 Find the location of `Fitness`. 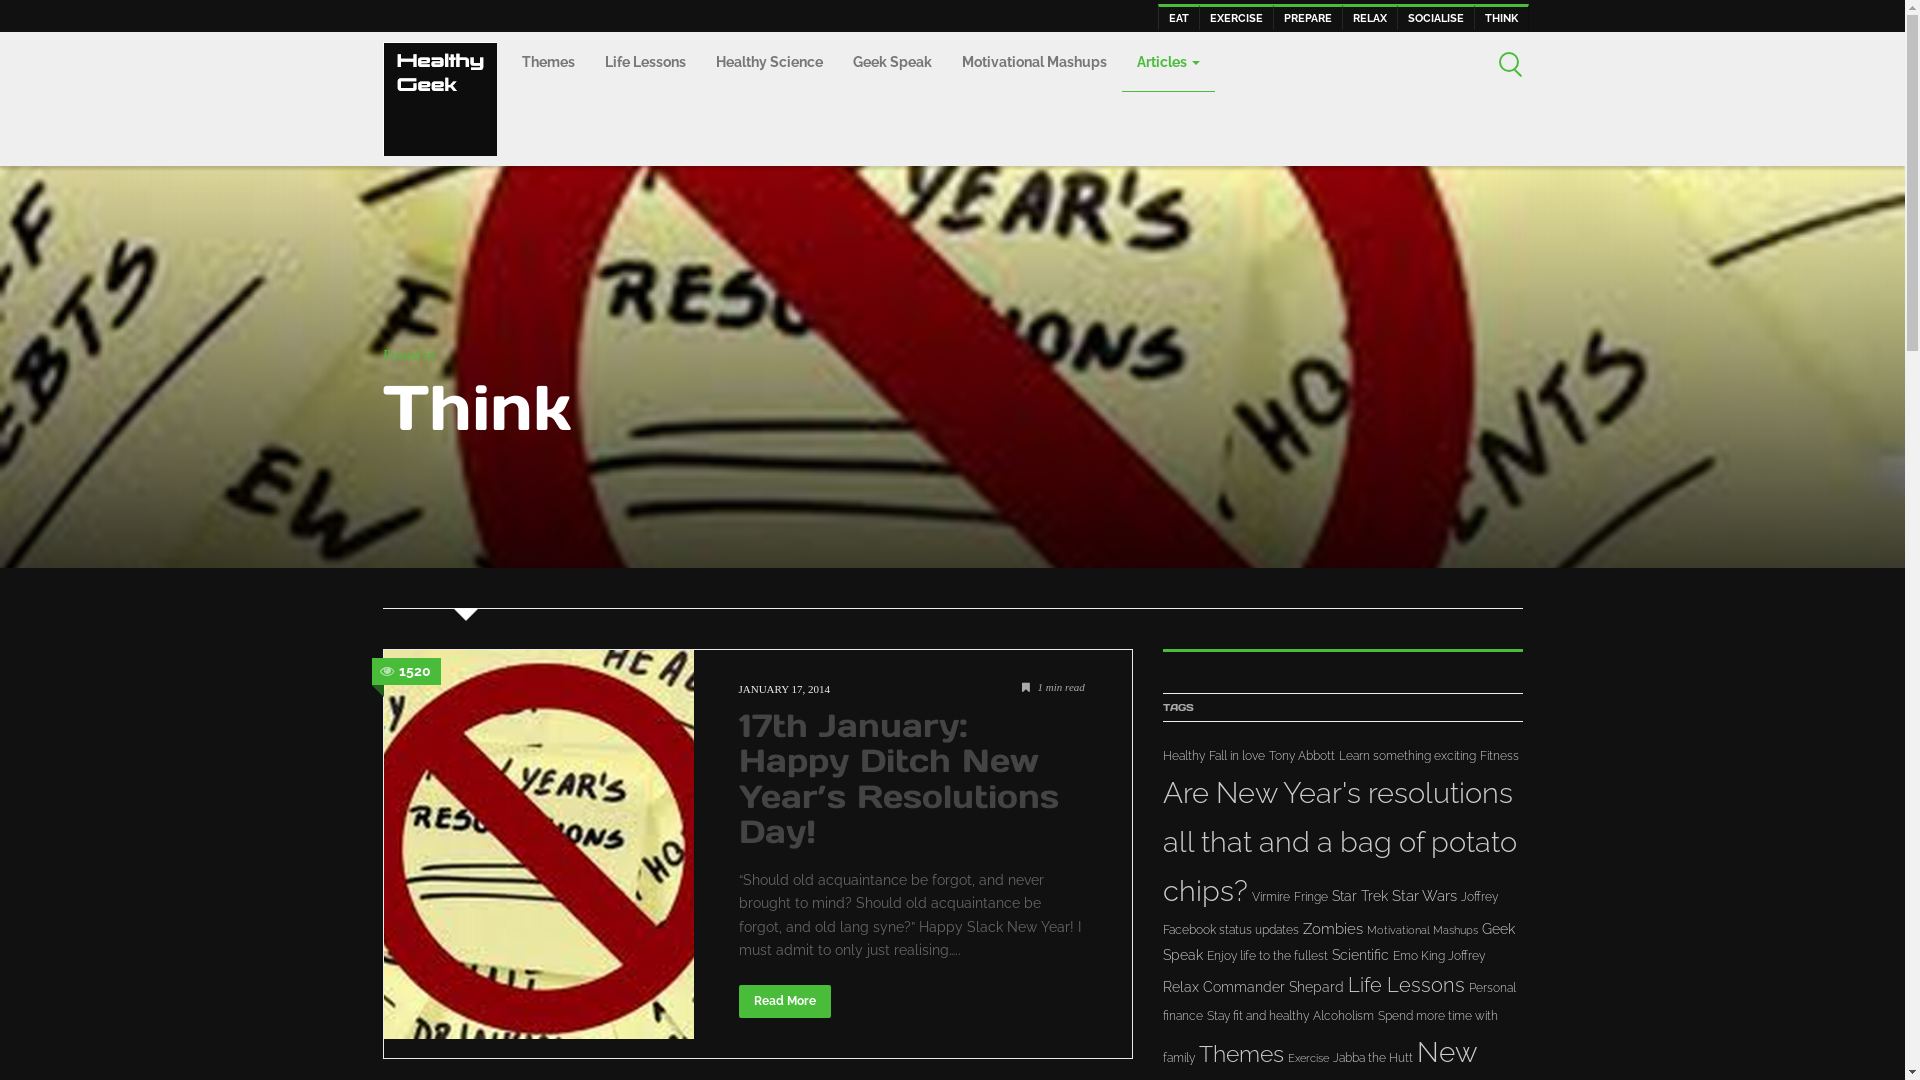

Fitness is located at coordinates (1500, 756).